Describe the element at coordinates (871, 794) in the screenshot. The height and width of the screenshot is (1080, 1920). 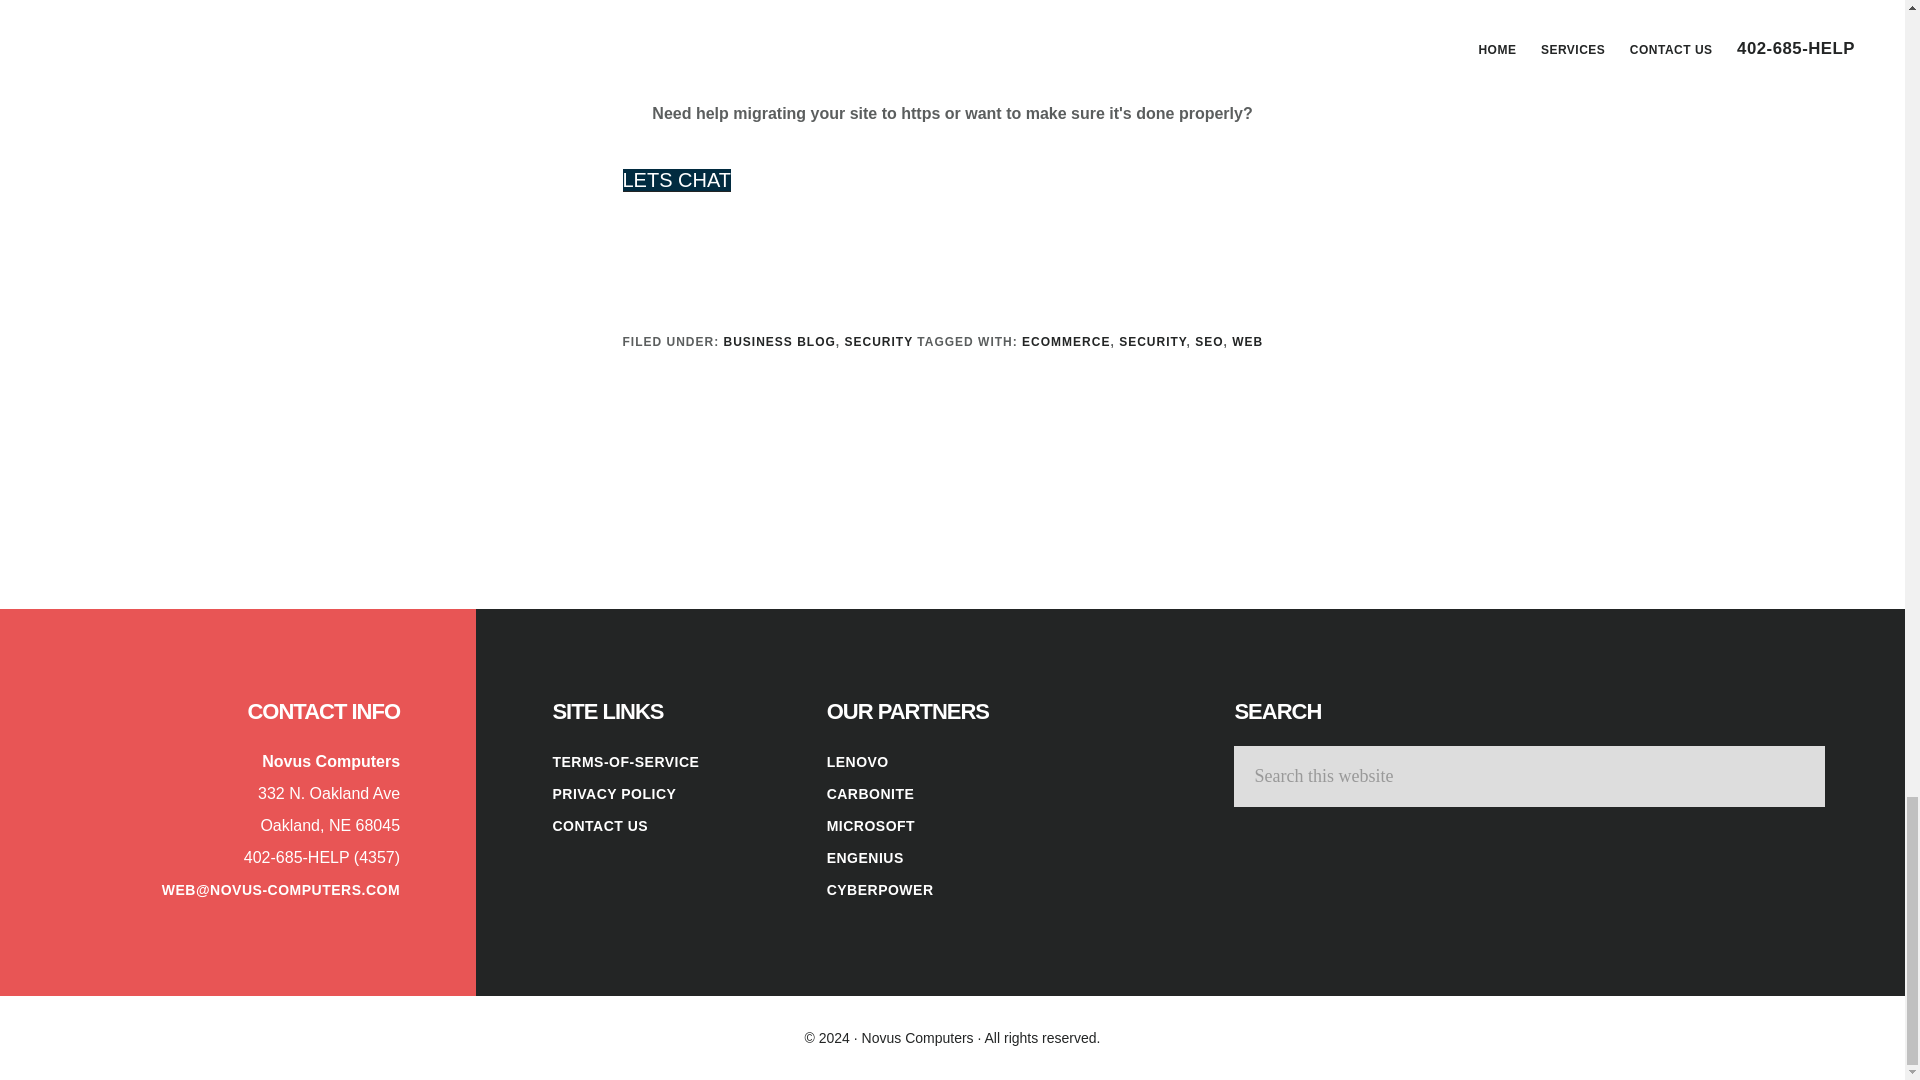
I see `CARBONITE` at that location.